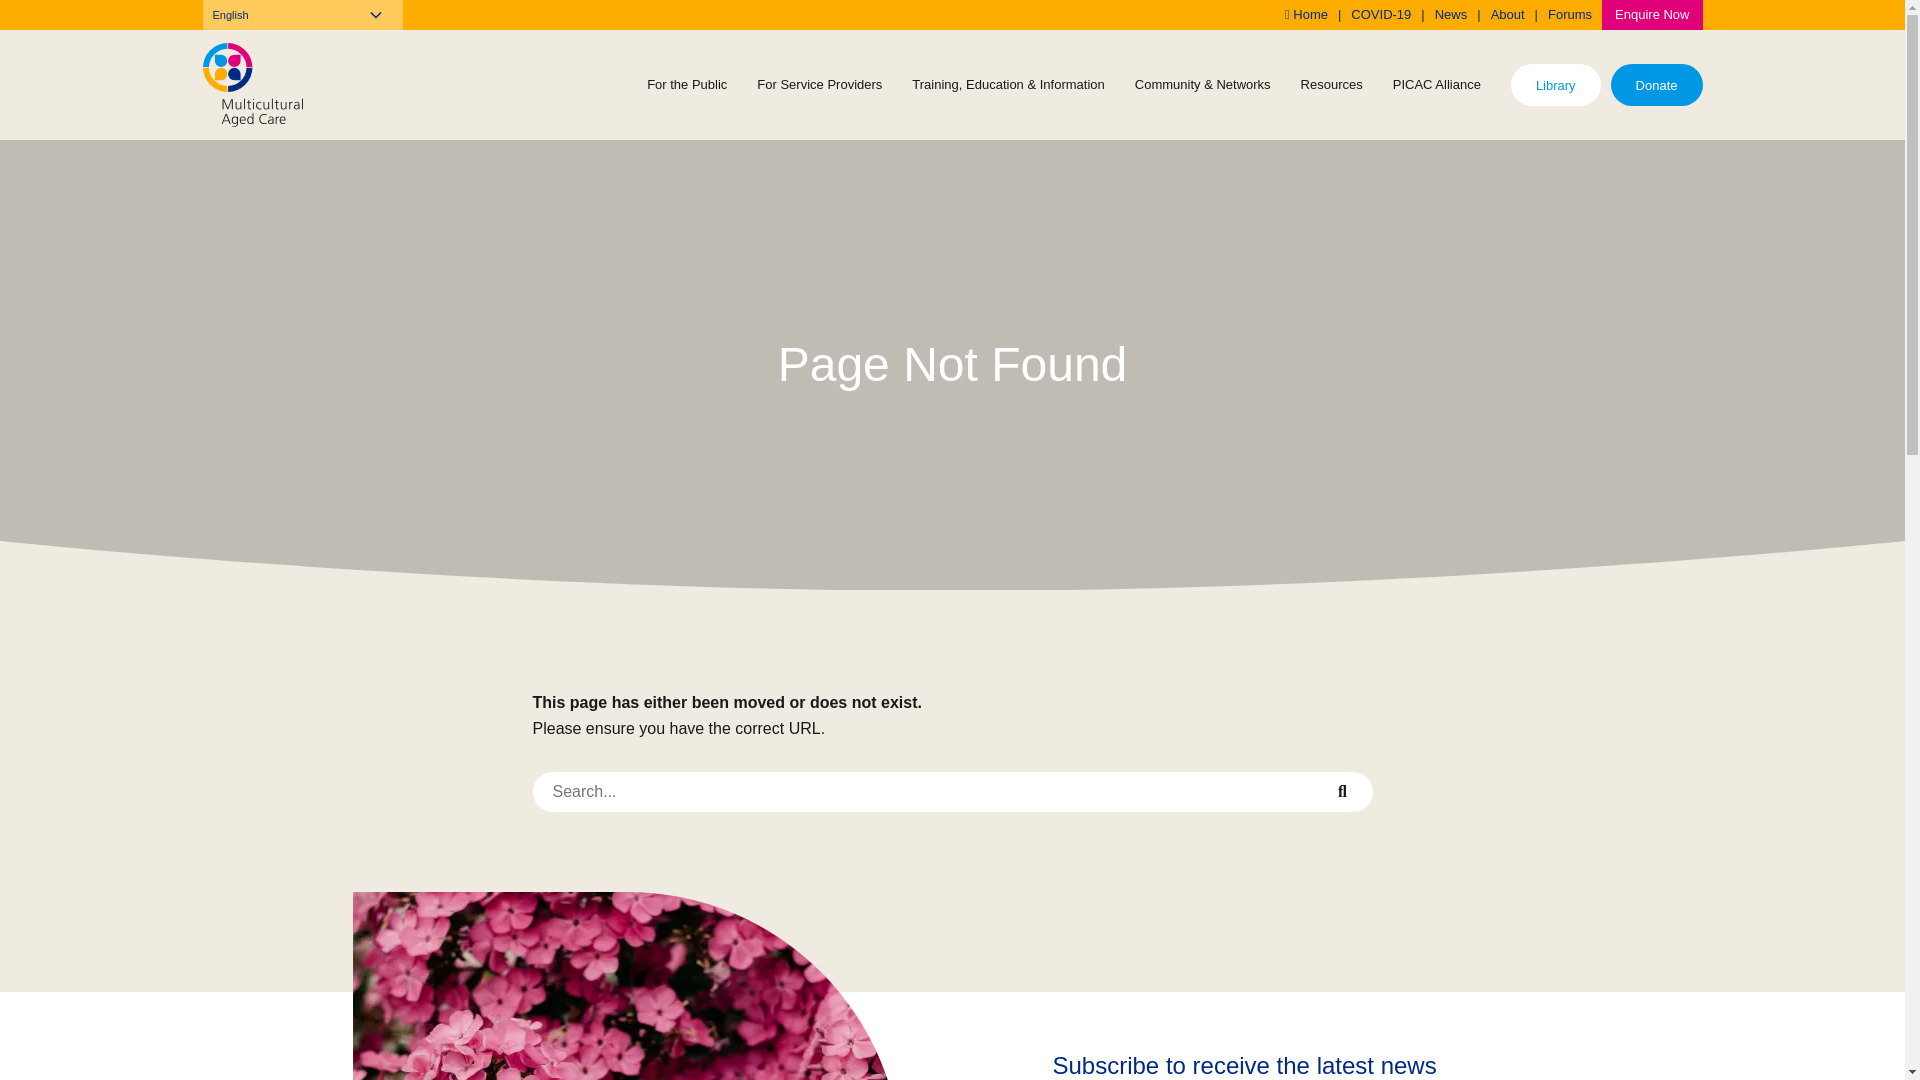 The width and height of the screenshot is (1920, 1080). What do you see at coordinates (1008, 84) in the screenshot?
I see `Training, Education & Information` at bounding box center [1008, 84].